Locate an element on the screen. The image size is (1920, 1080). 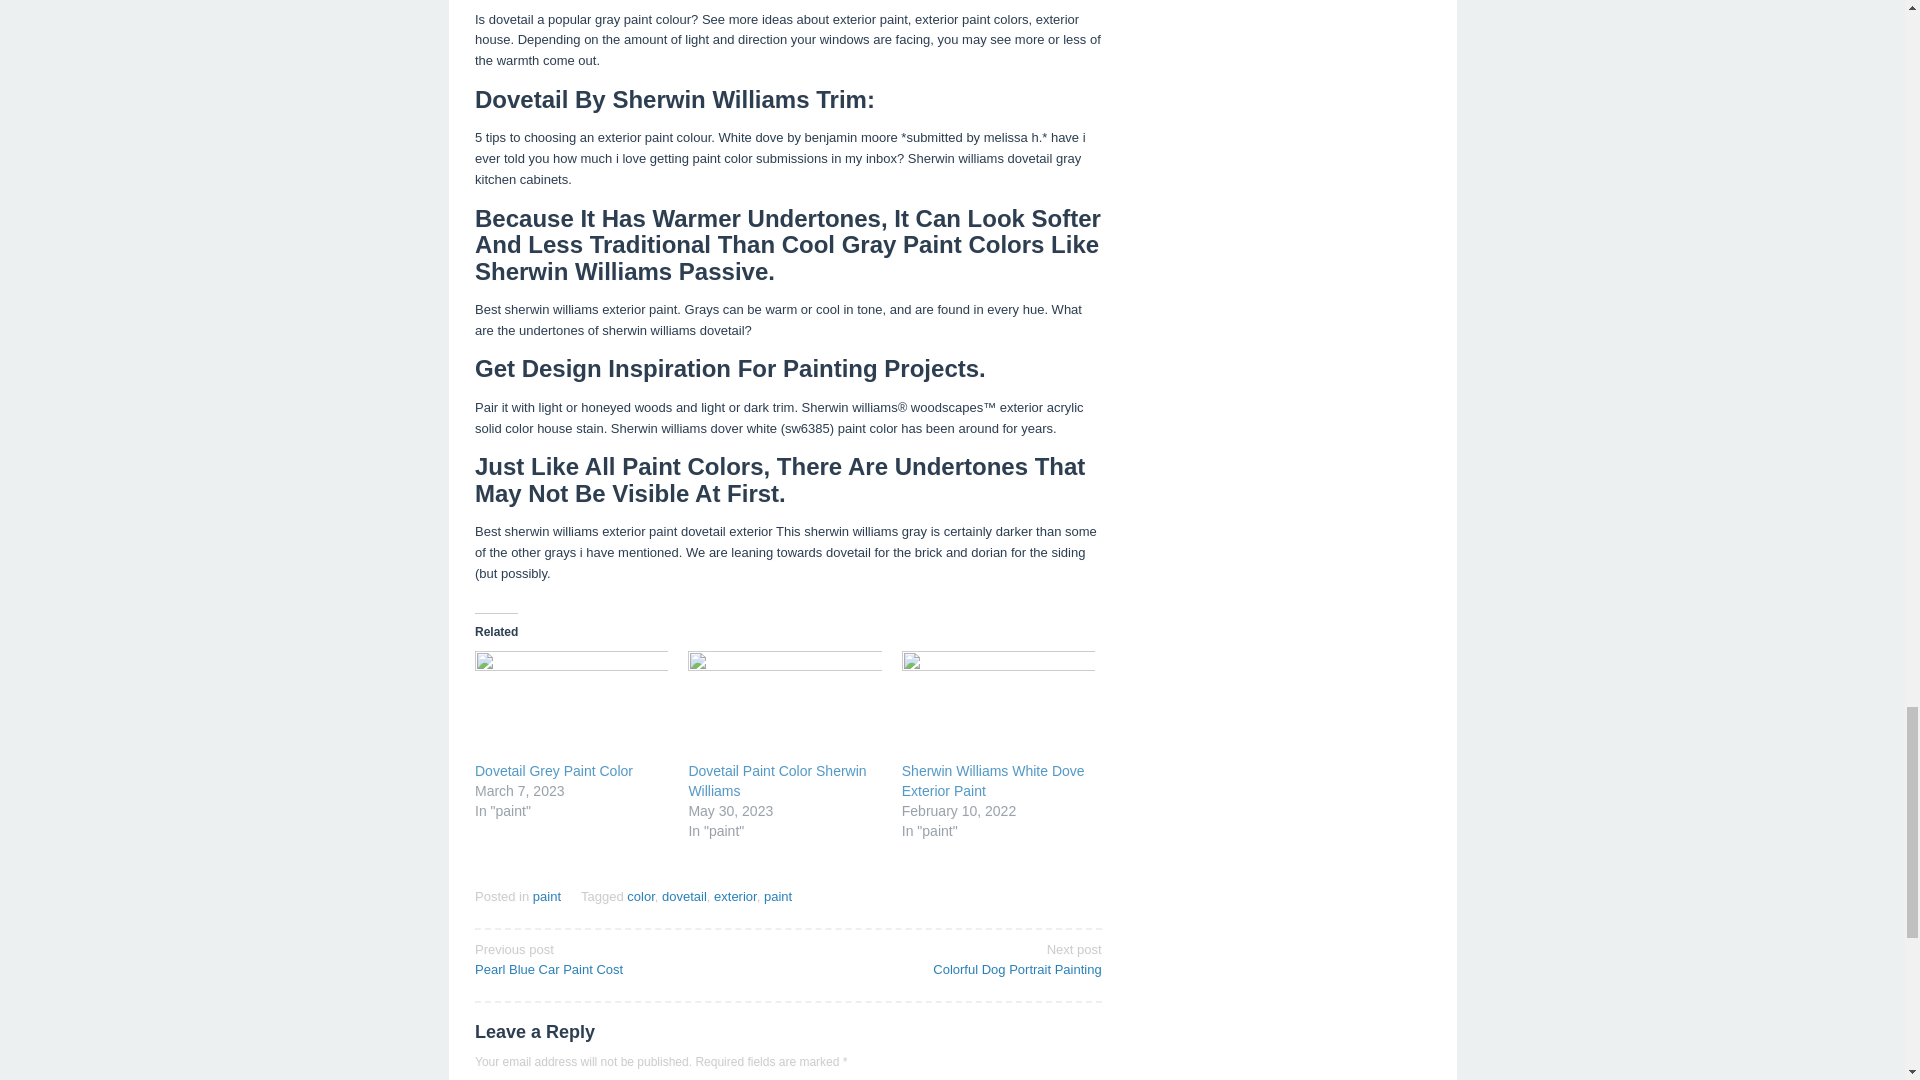
Sherwin Williams White Dove Exterior Paint is located at coordinates (993, 780).